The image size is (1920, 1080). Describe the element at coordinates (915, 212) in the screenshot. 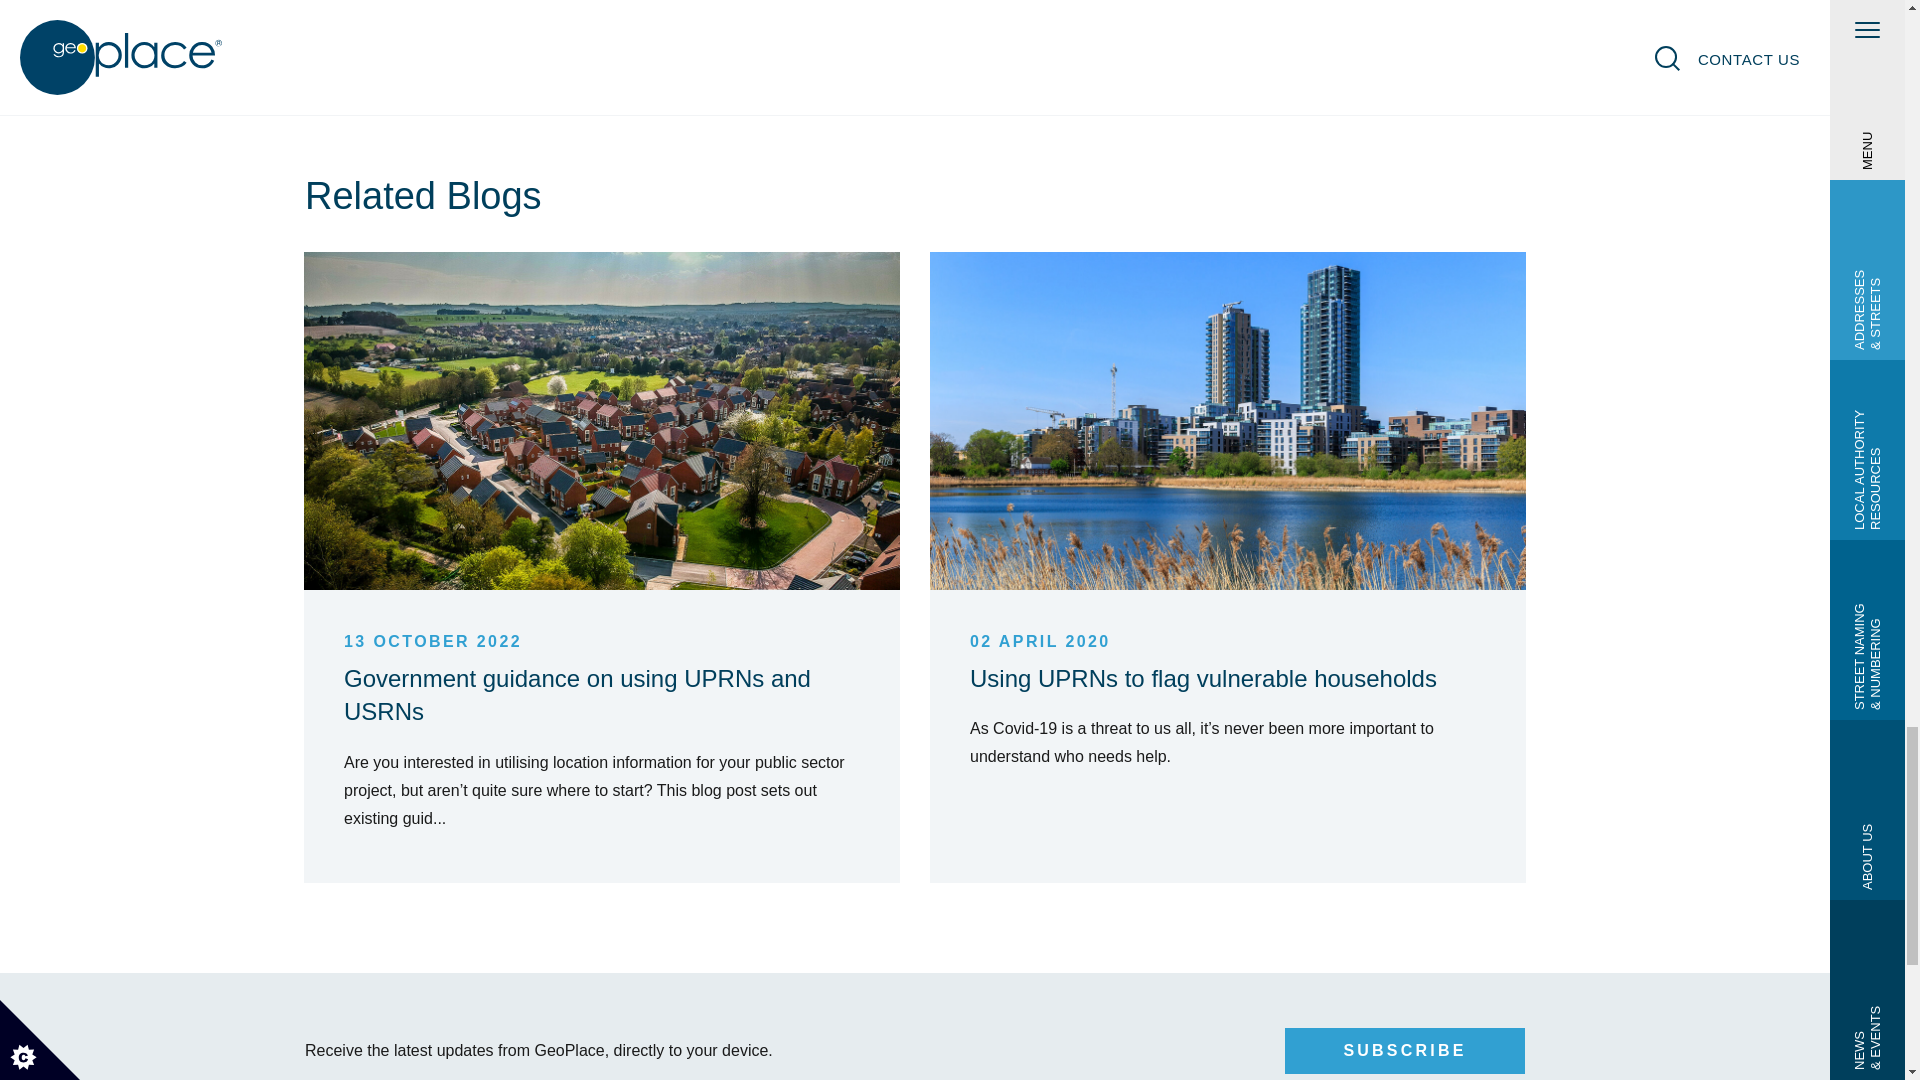

I see `Related Blogs` at that location.